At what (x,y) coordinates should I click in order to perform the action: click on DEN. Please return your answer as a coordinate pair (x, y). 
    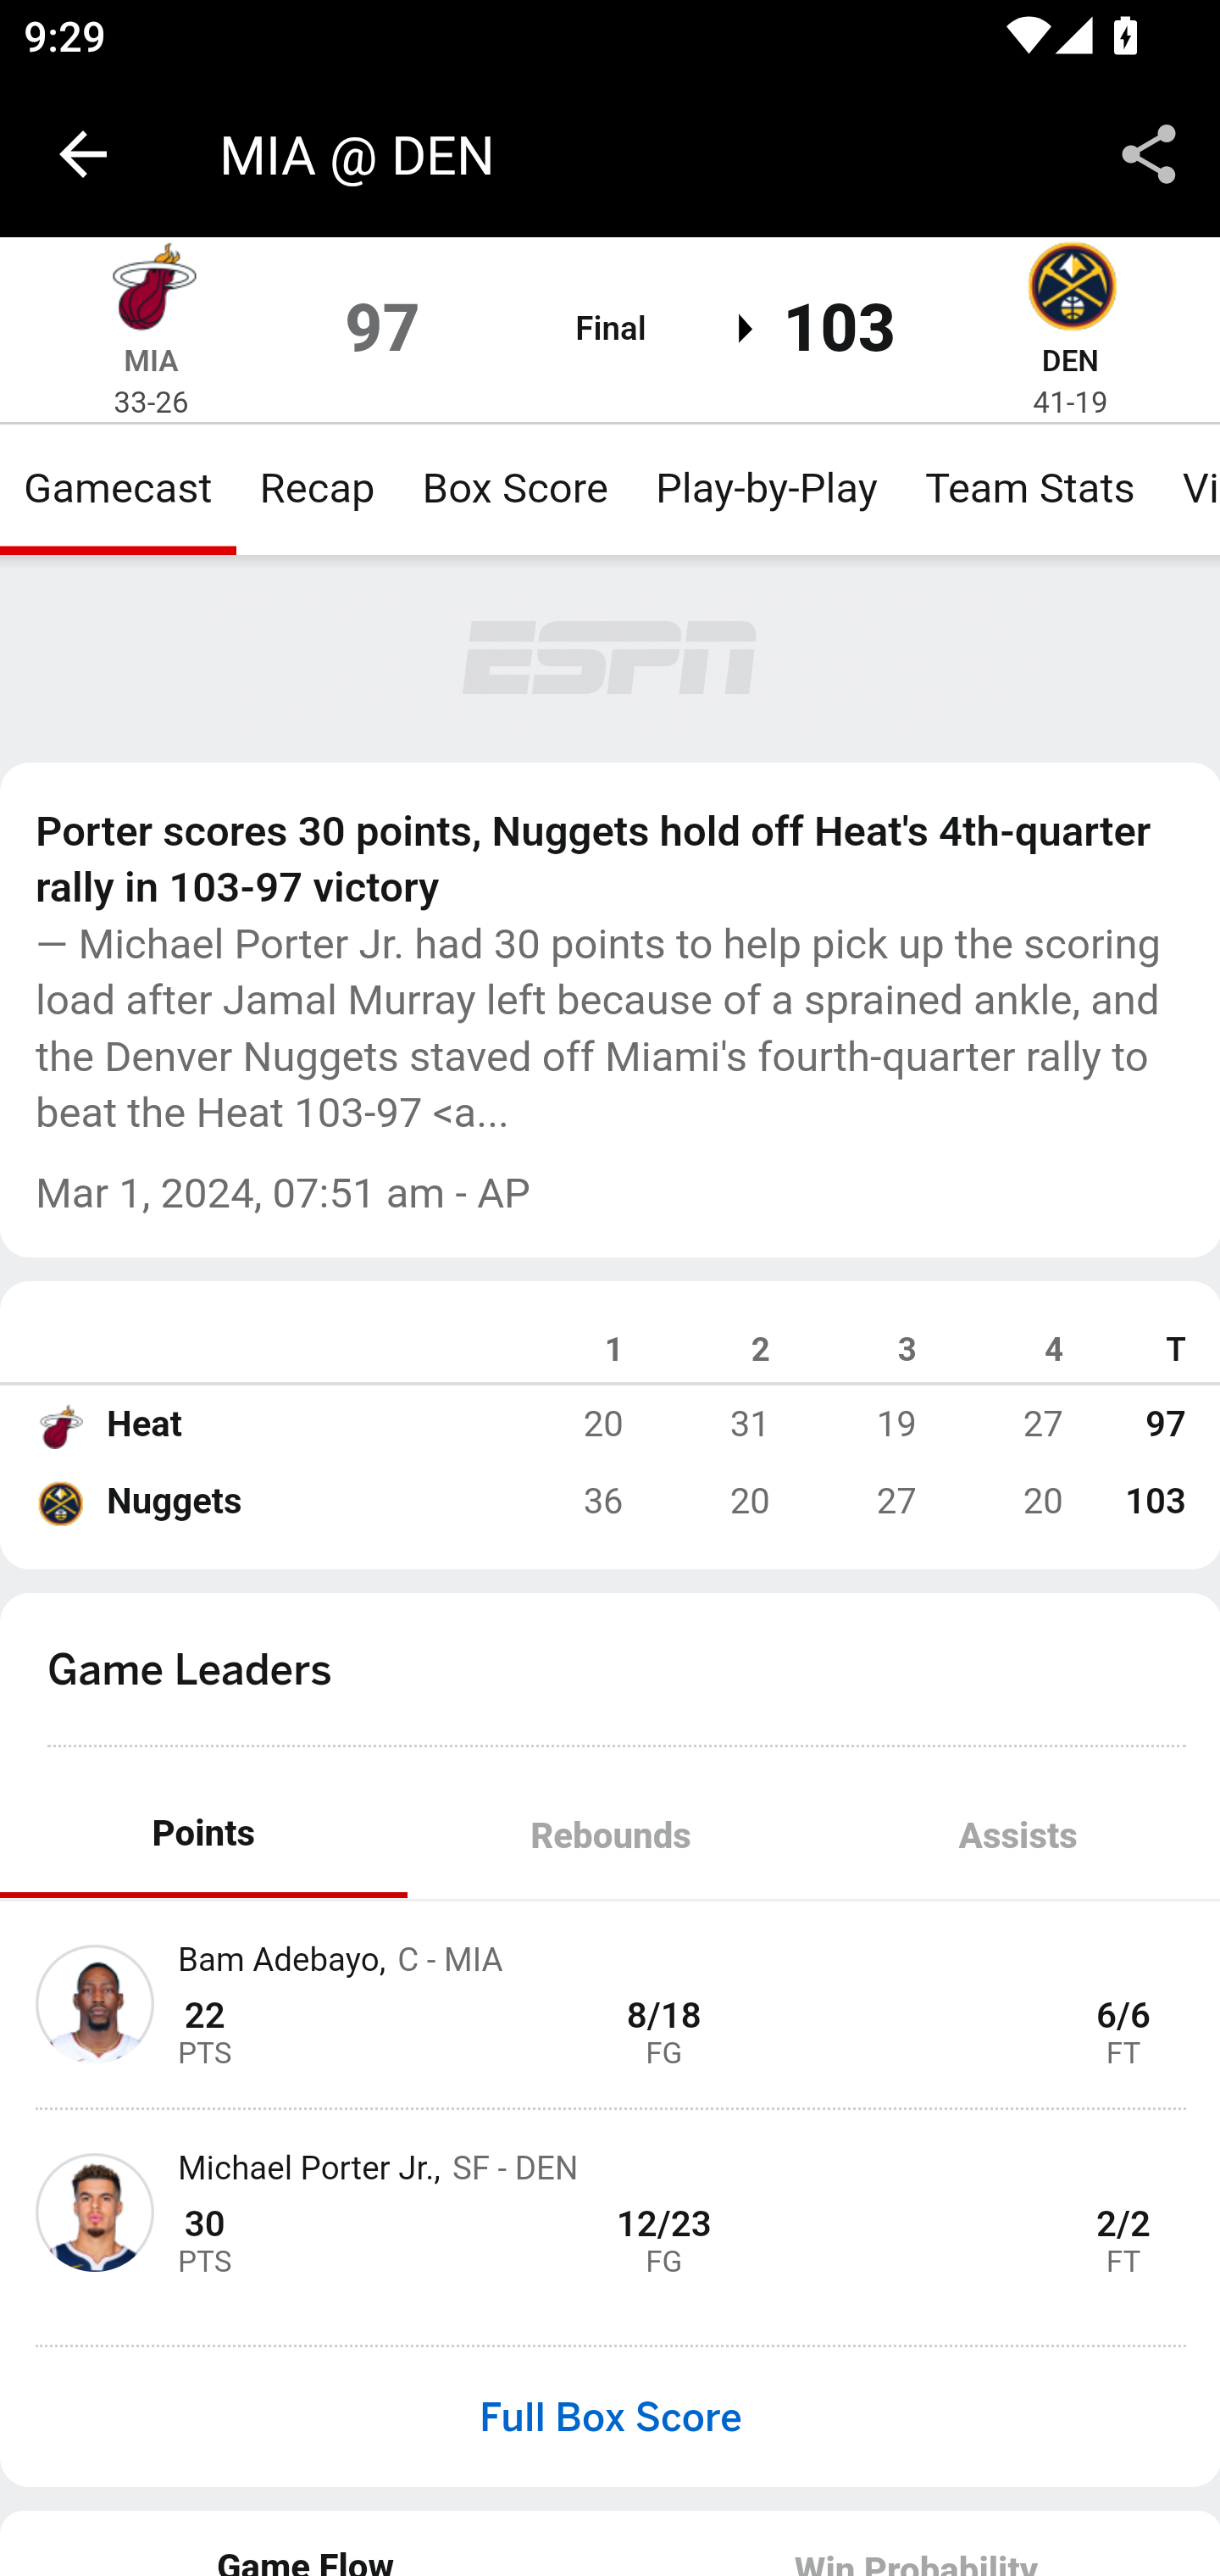
    Looking at the image, I should click on (1069, 360).